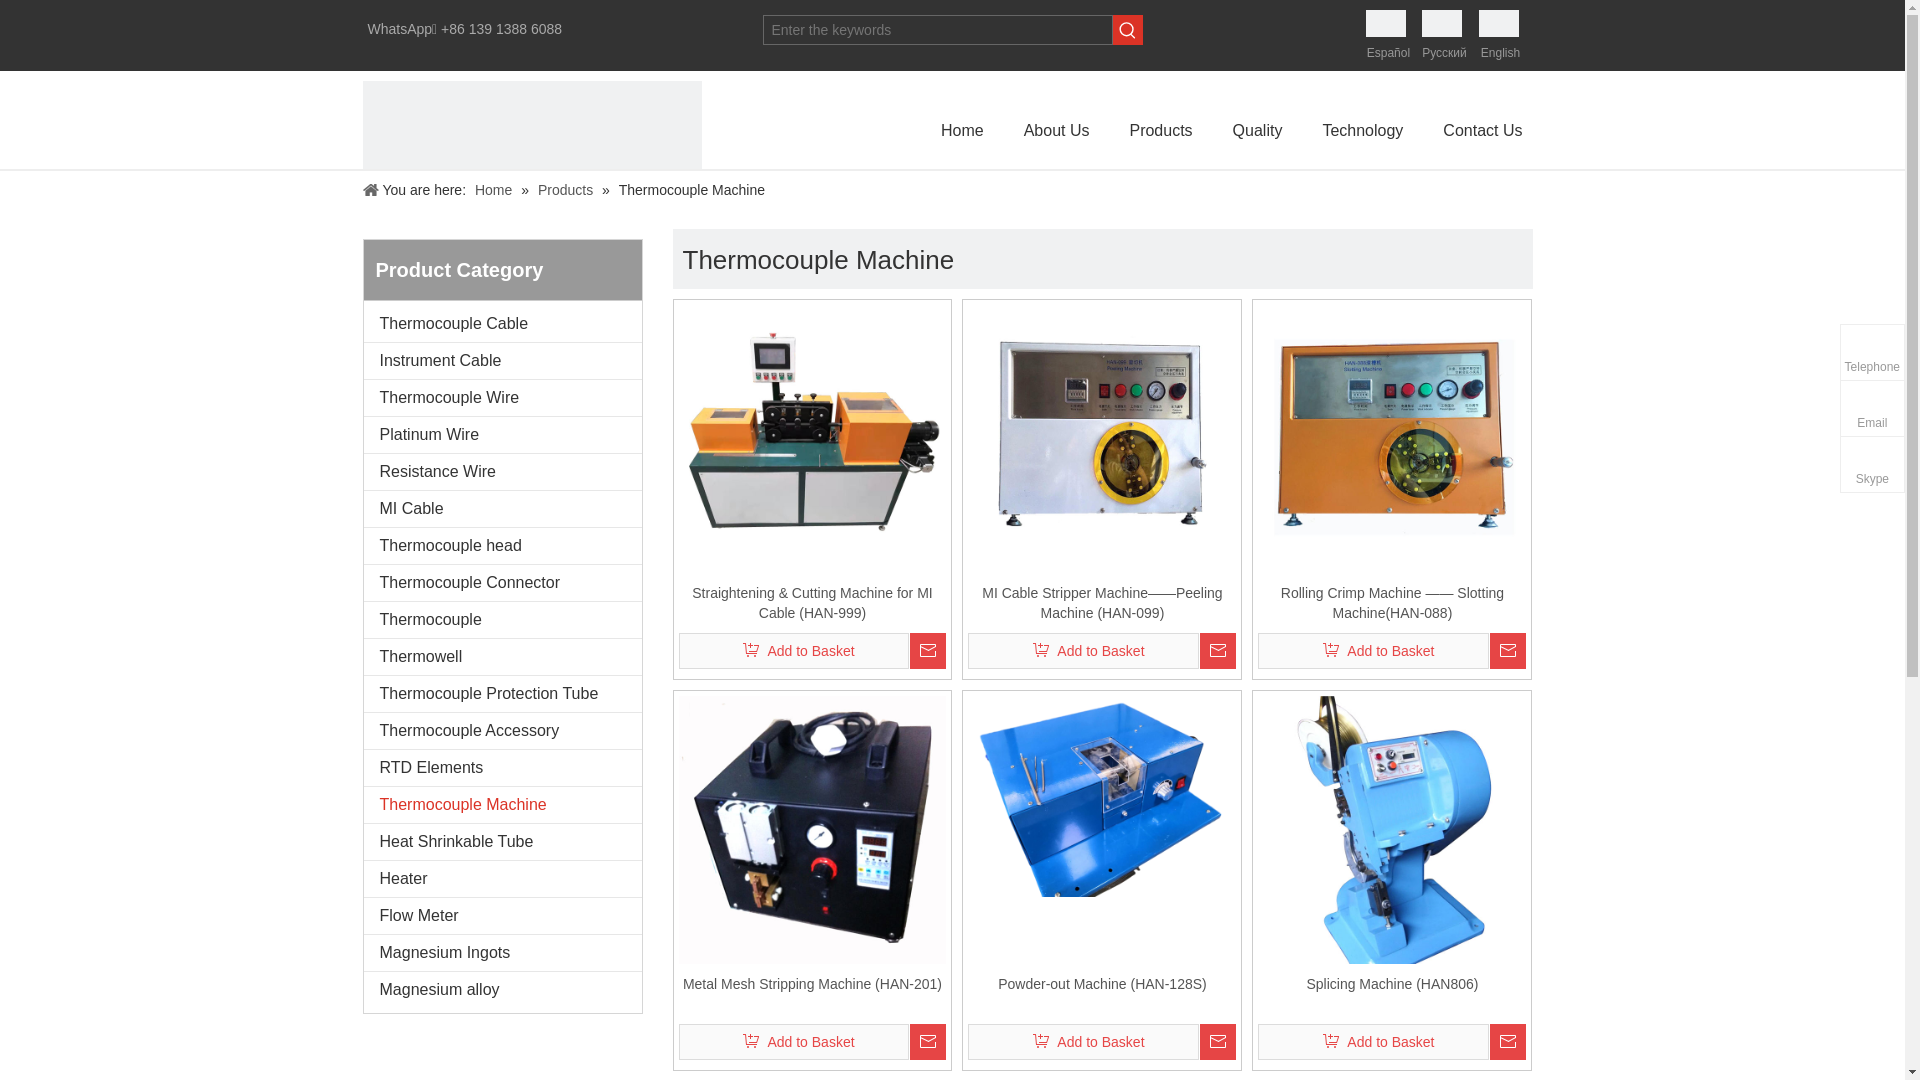 This screenshot has height=1080, width=1920. I want to click on  Add to Basket, so click(1374, 651).